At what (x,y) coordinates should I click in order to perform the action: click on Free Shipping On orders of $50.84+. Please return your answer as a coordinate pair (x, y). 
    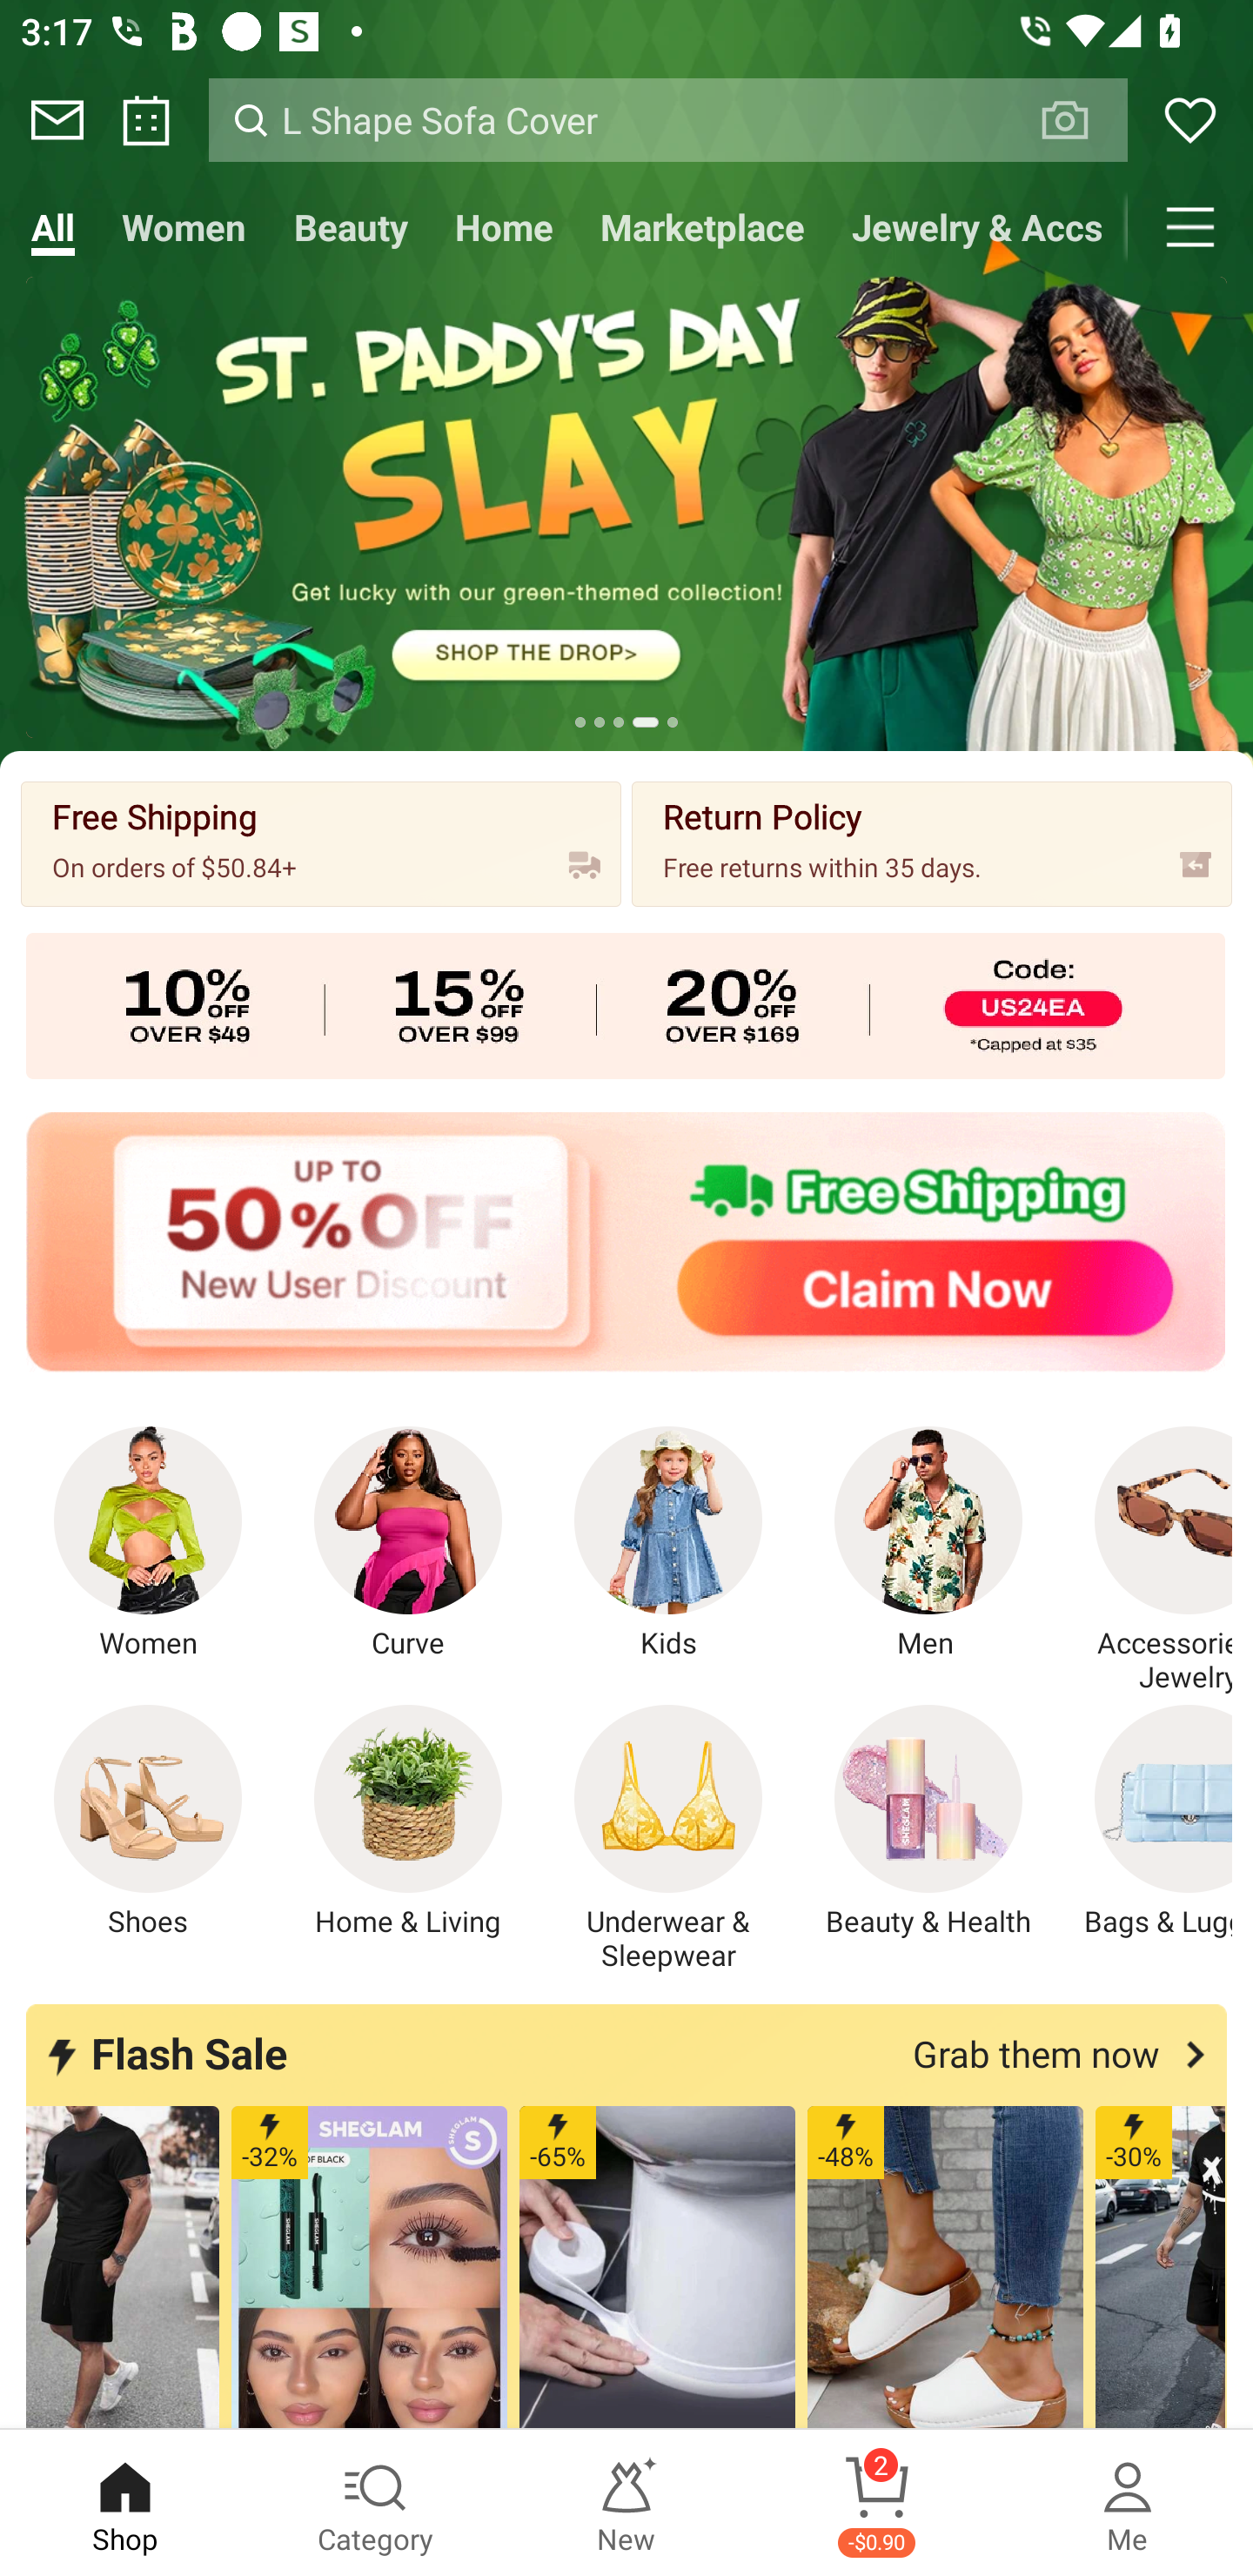
    Looking at the image, I should click on (321, 842).